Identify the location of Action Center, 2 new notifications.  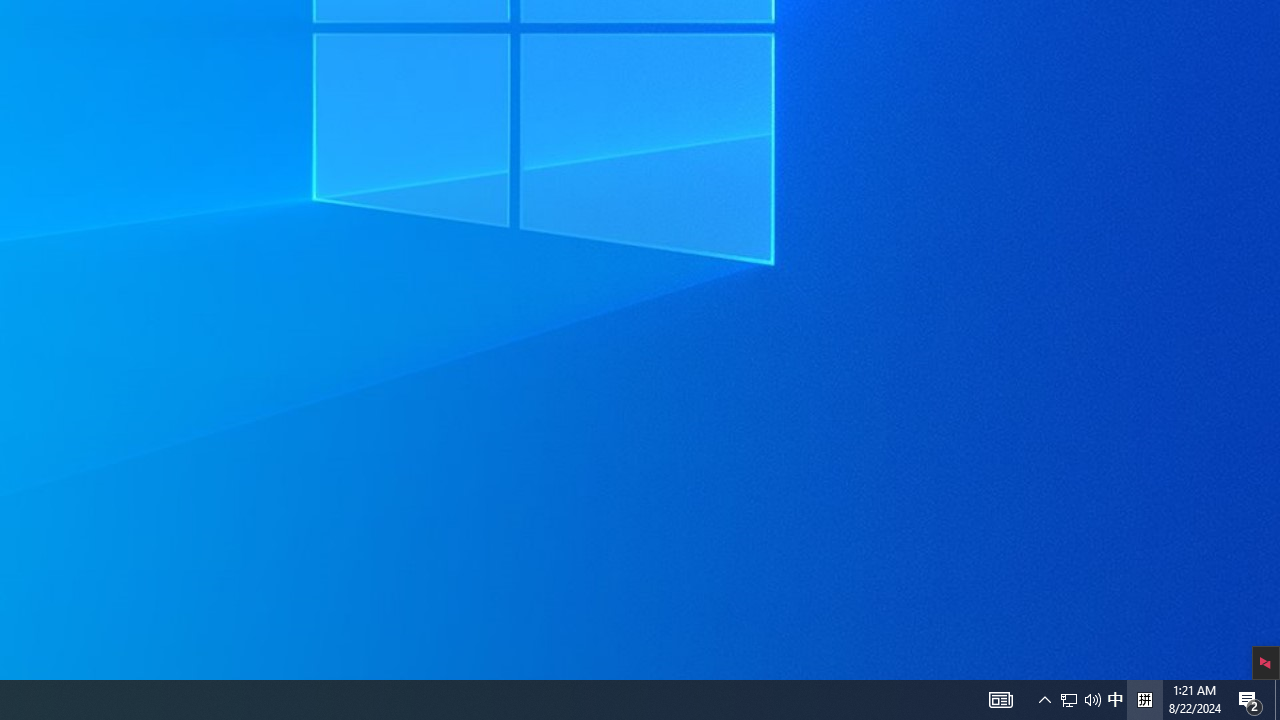
(1069, 700).